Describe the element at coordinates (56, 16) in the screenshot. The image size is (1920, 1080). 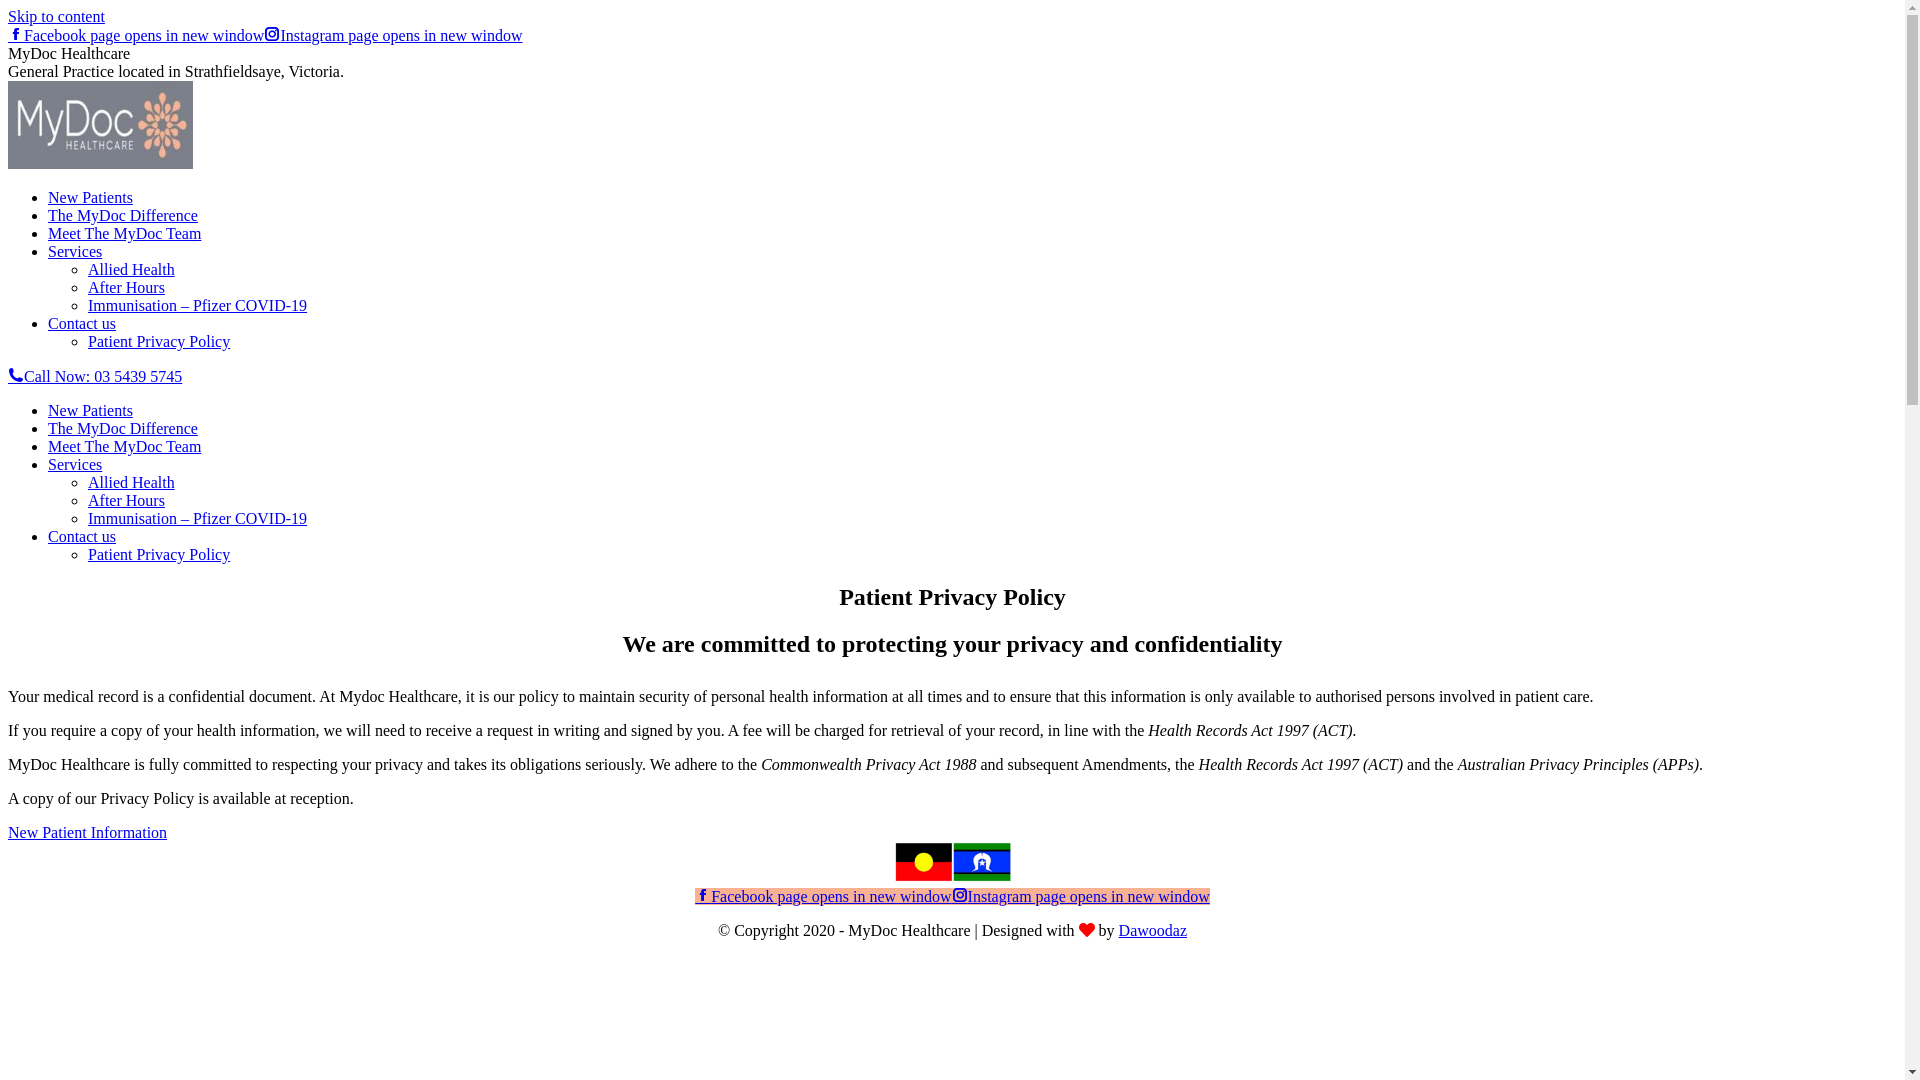
I see `Skip to content` at that location.